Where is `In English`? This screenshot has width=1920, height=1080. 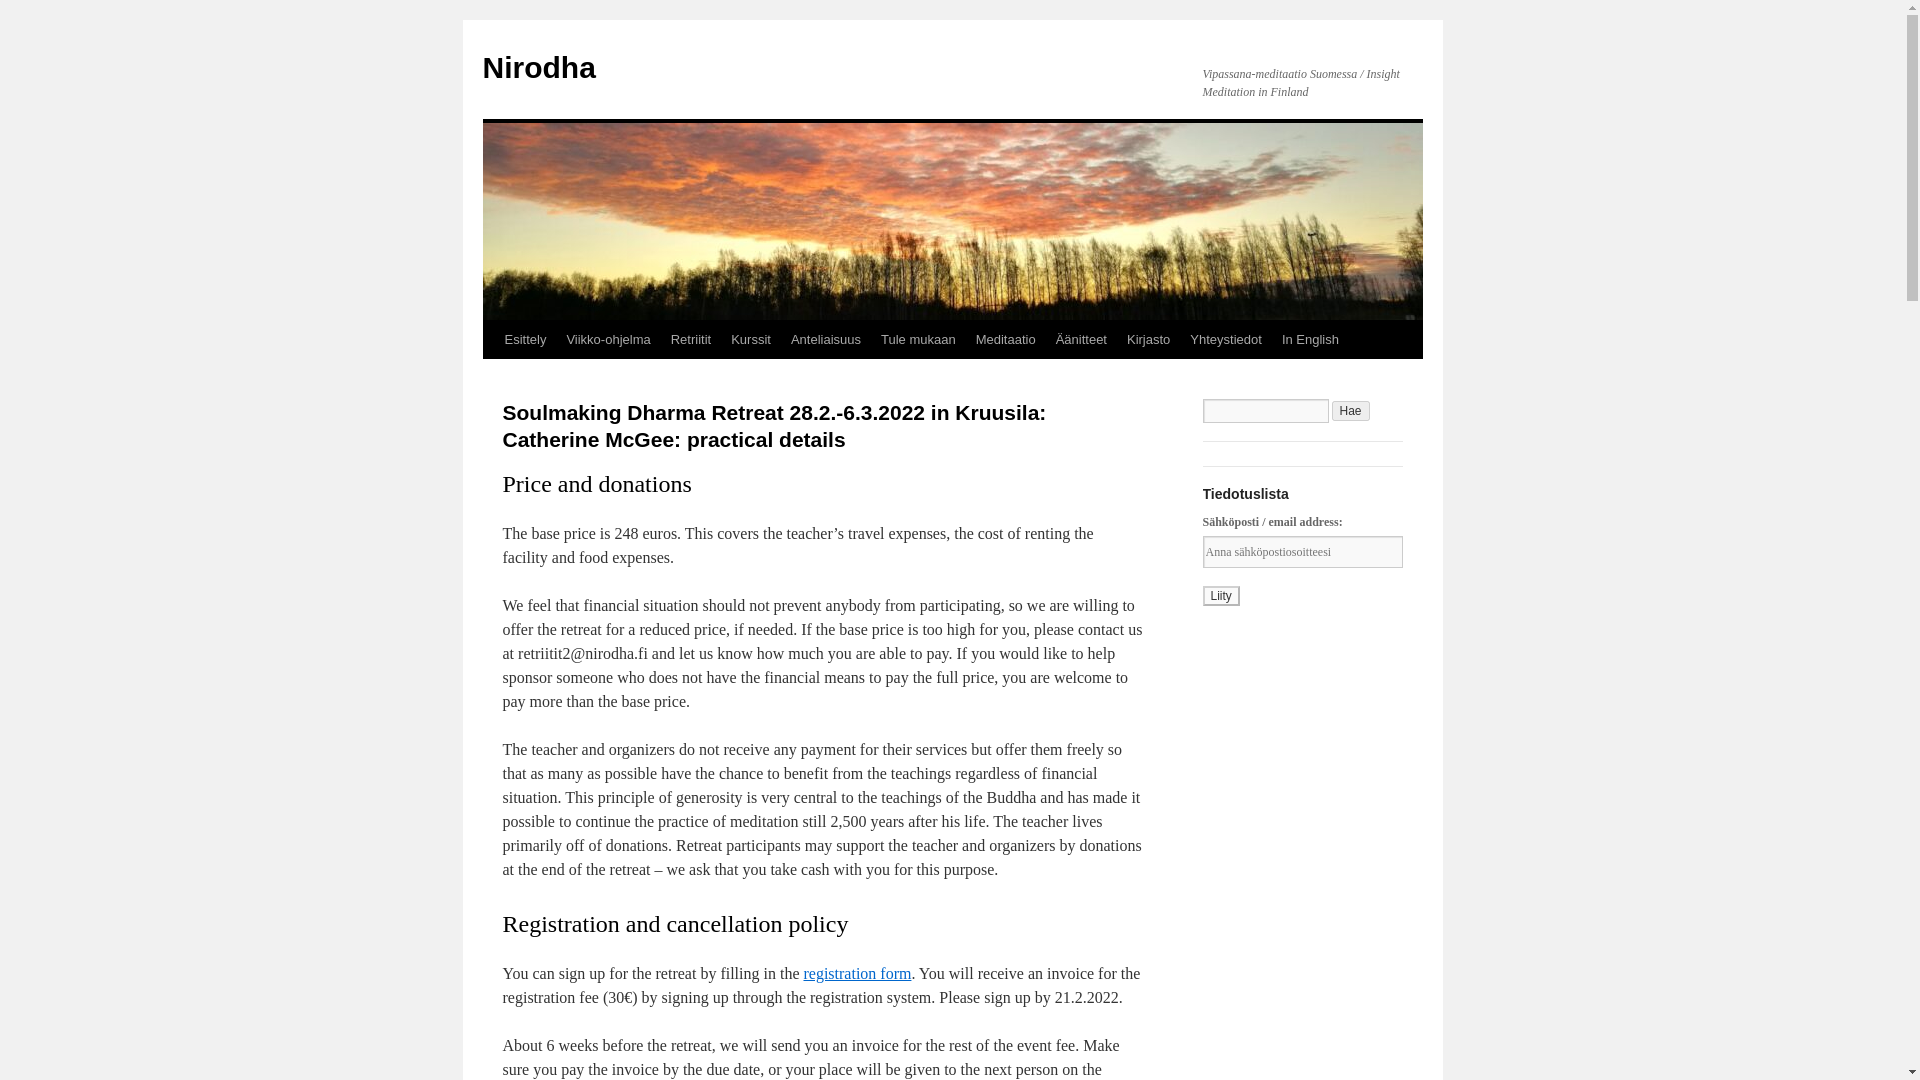
In English is located at coordinates (1310, 339).